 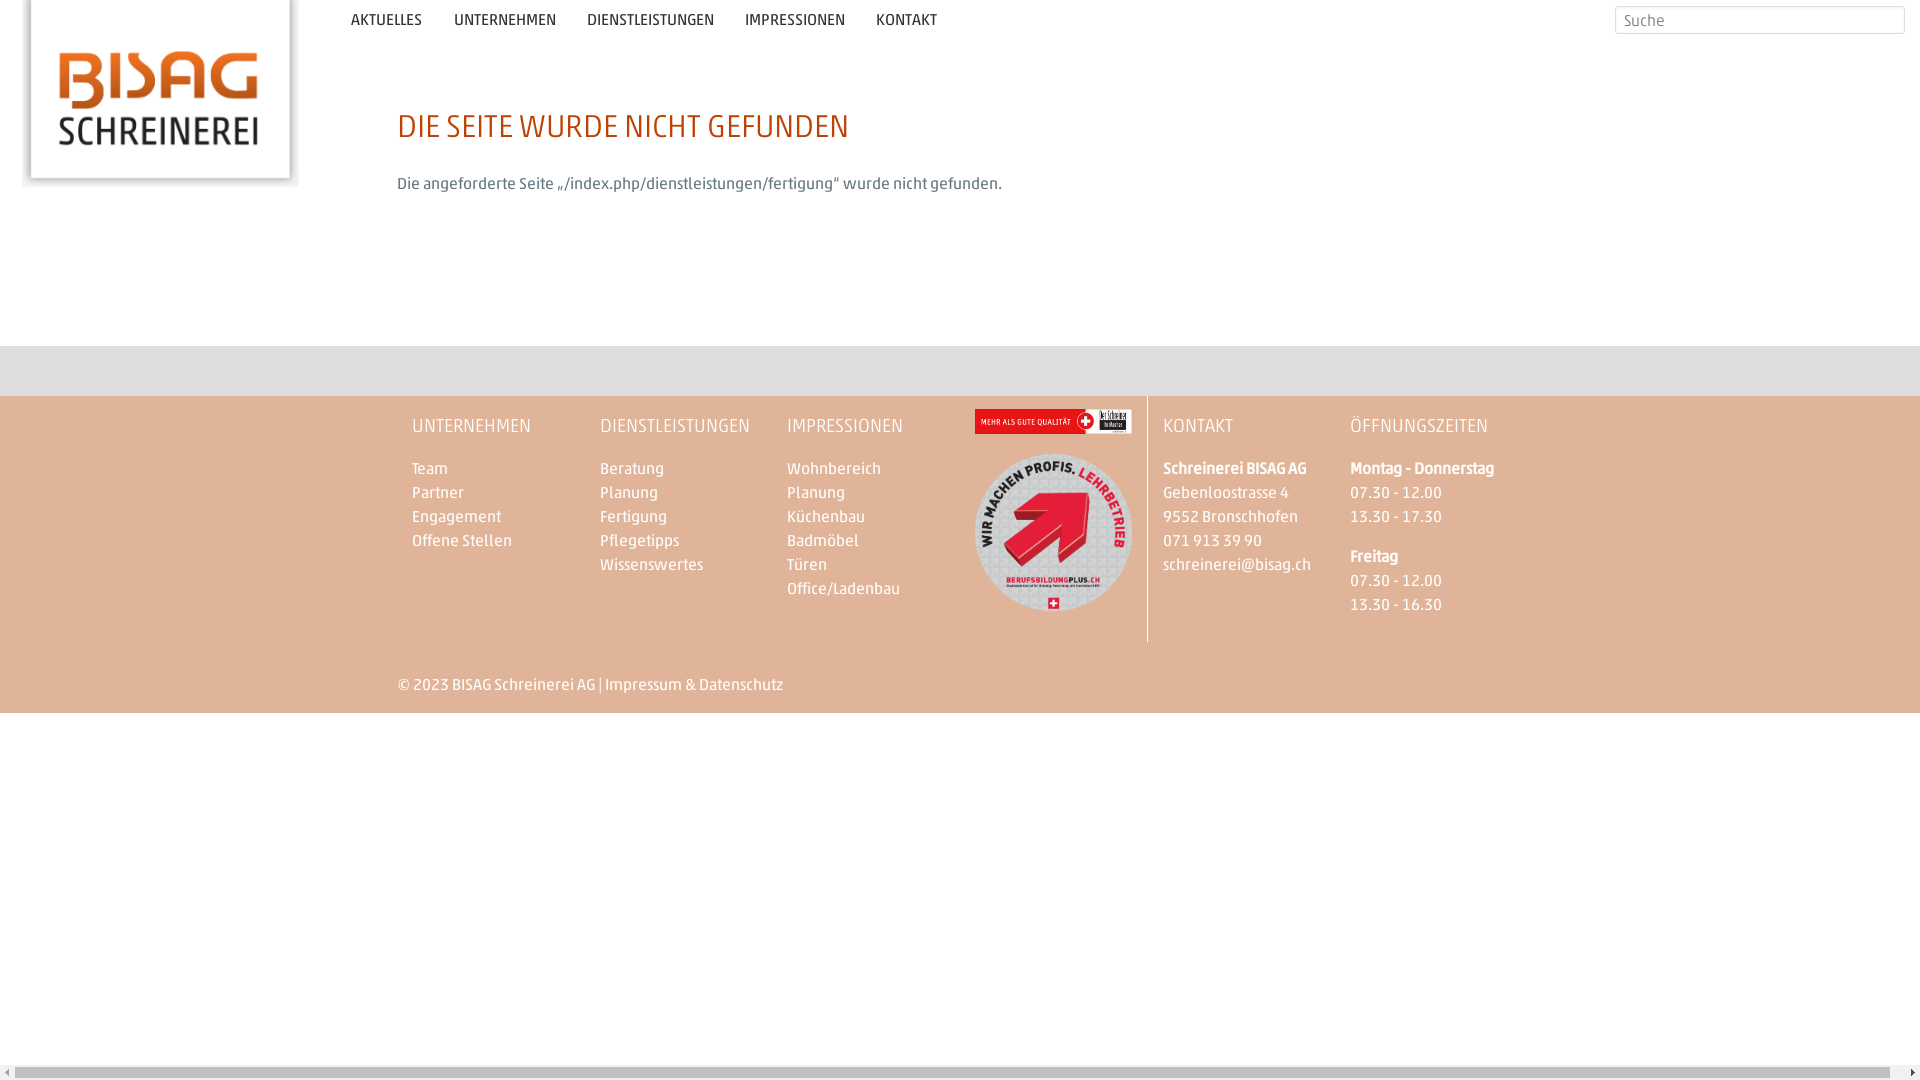 What do you see at coordinates (462, 540) in the screenshot?
I see `Offene Stellen` at bounding box center [462, 540].